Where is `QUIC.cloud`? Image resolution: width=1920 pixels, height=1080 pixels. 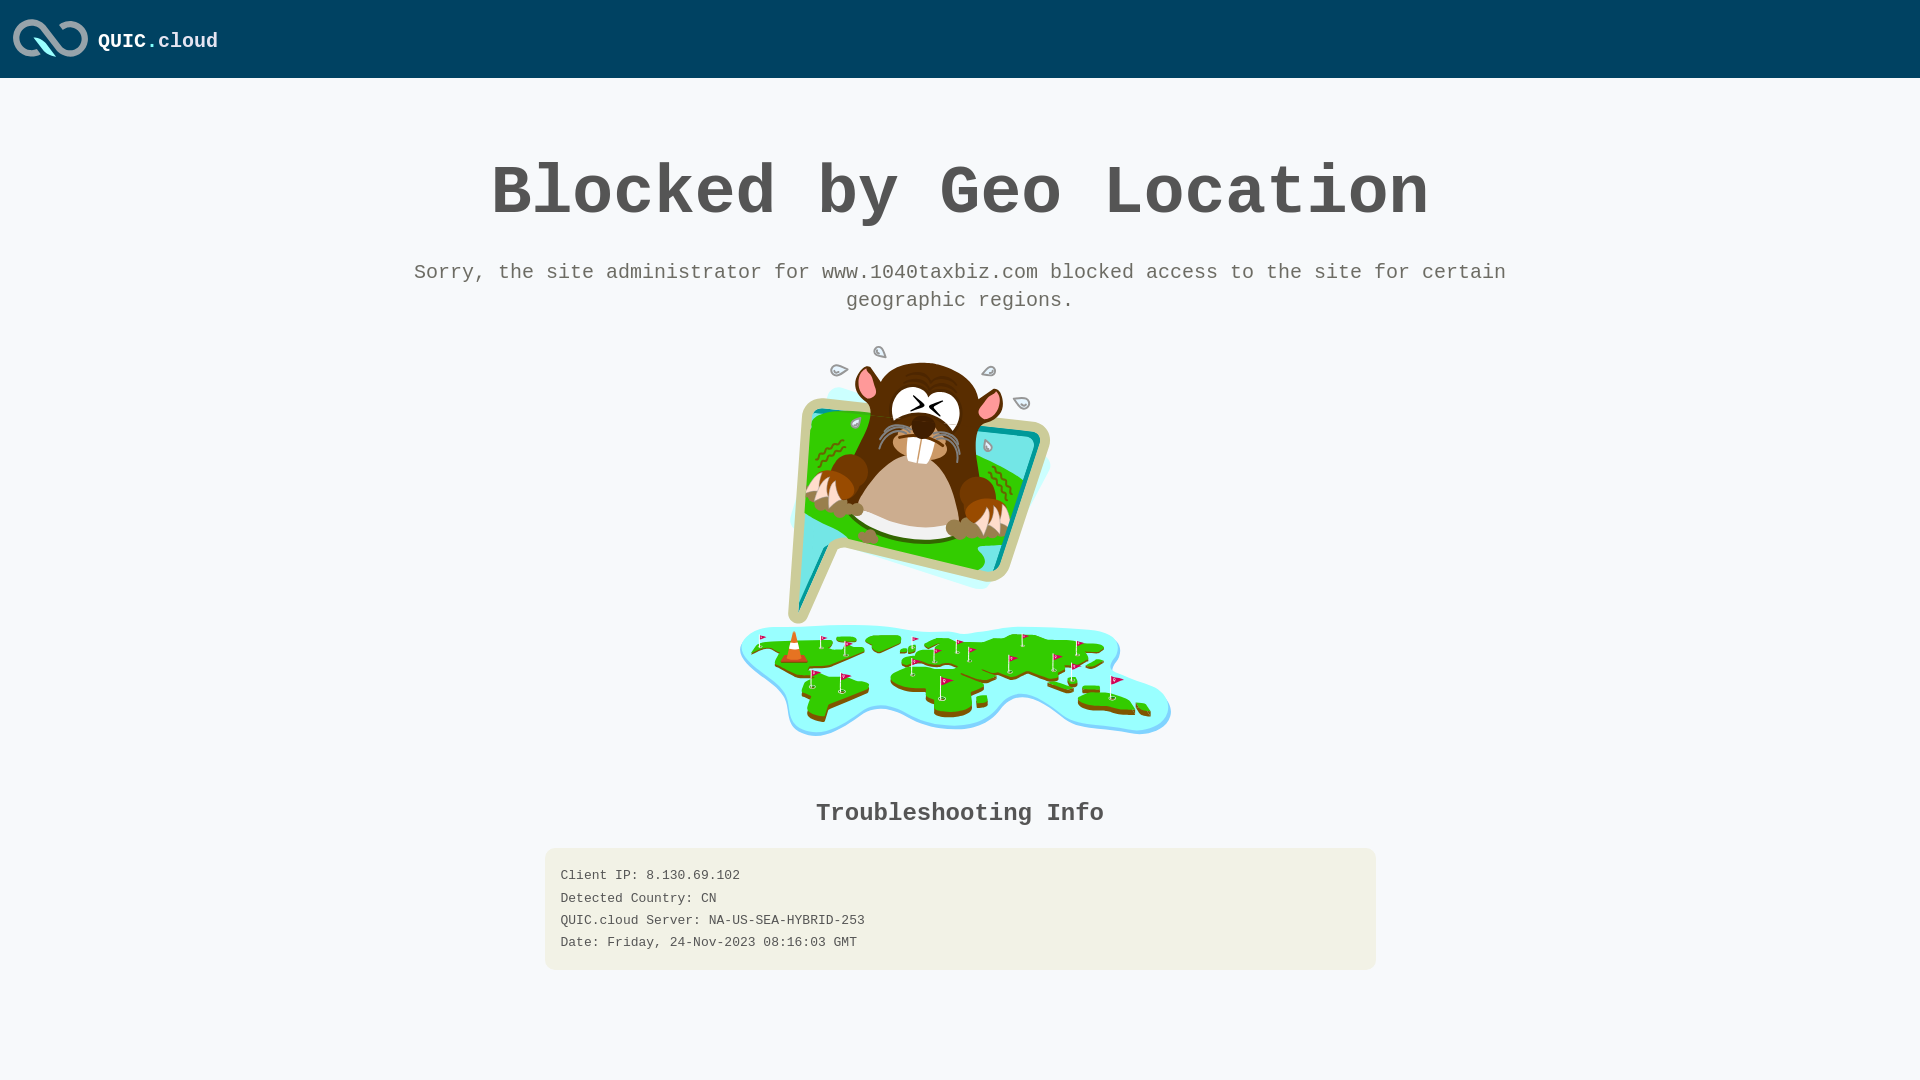 QUIC.cloud is located at coordinates (158, 42).